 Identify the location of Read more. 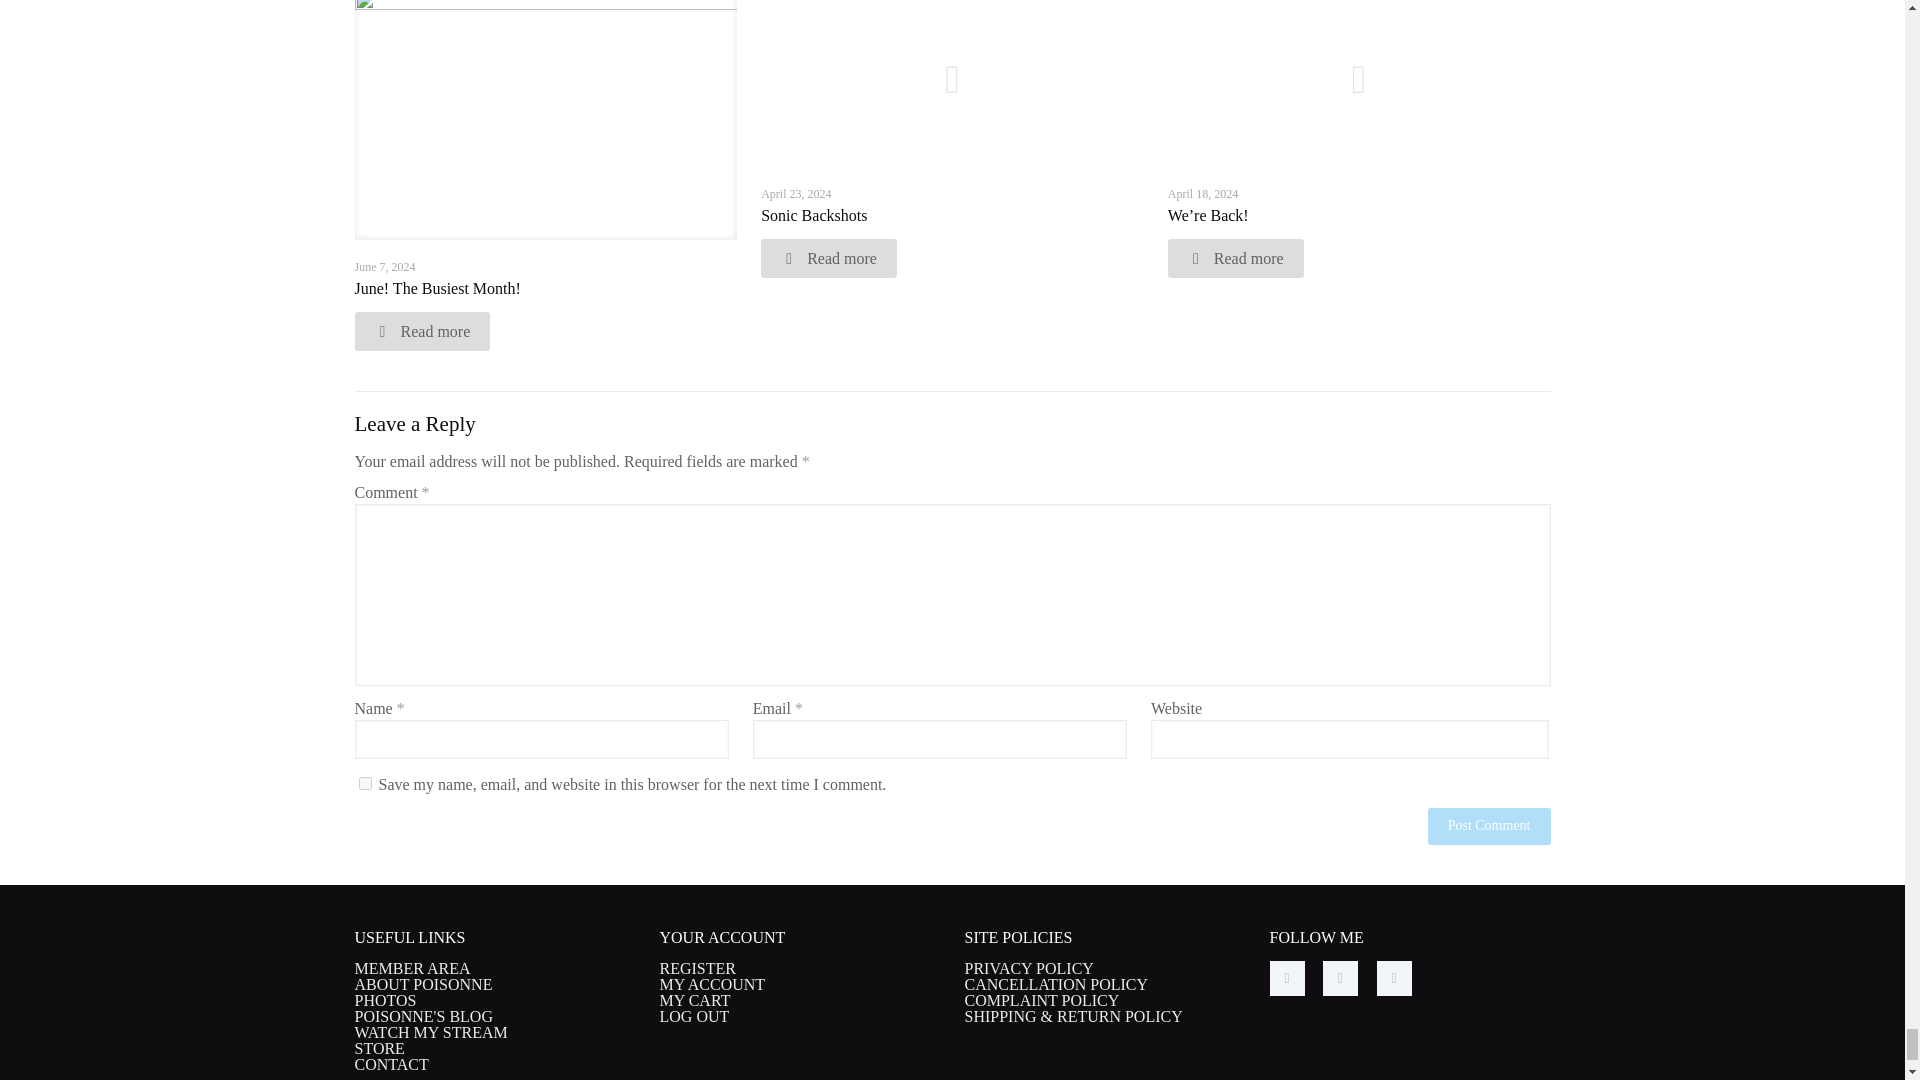
(1235, 258).